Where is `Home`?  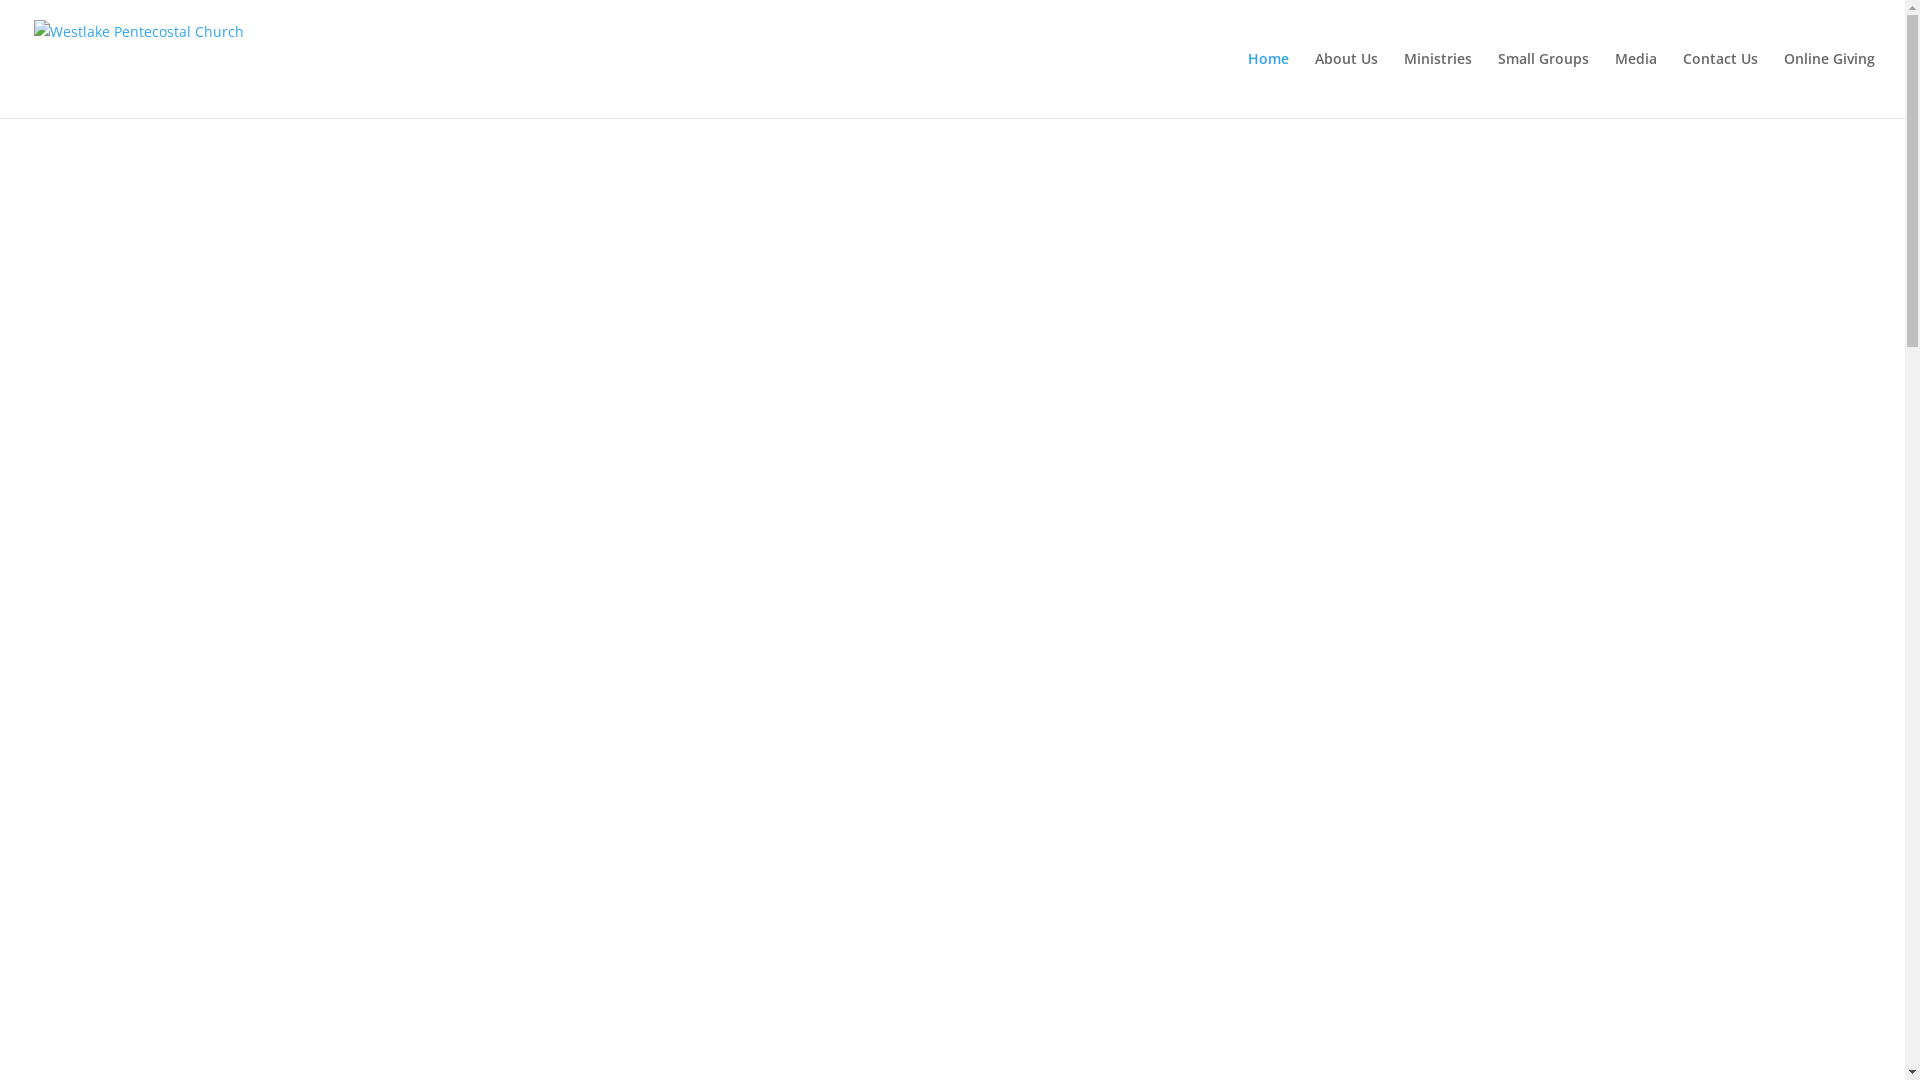 Home is located at coordinates (1268, 85).